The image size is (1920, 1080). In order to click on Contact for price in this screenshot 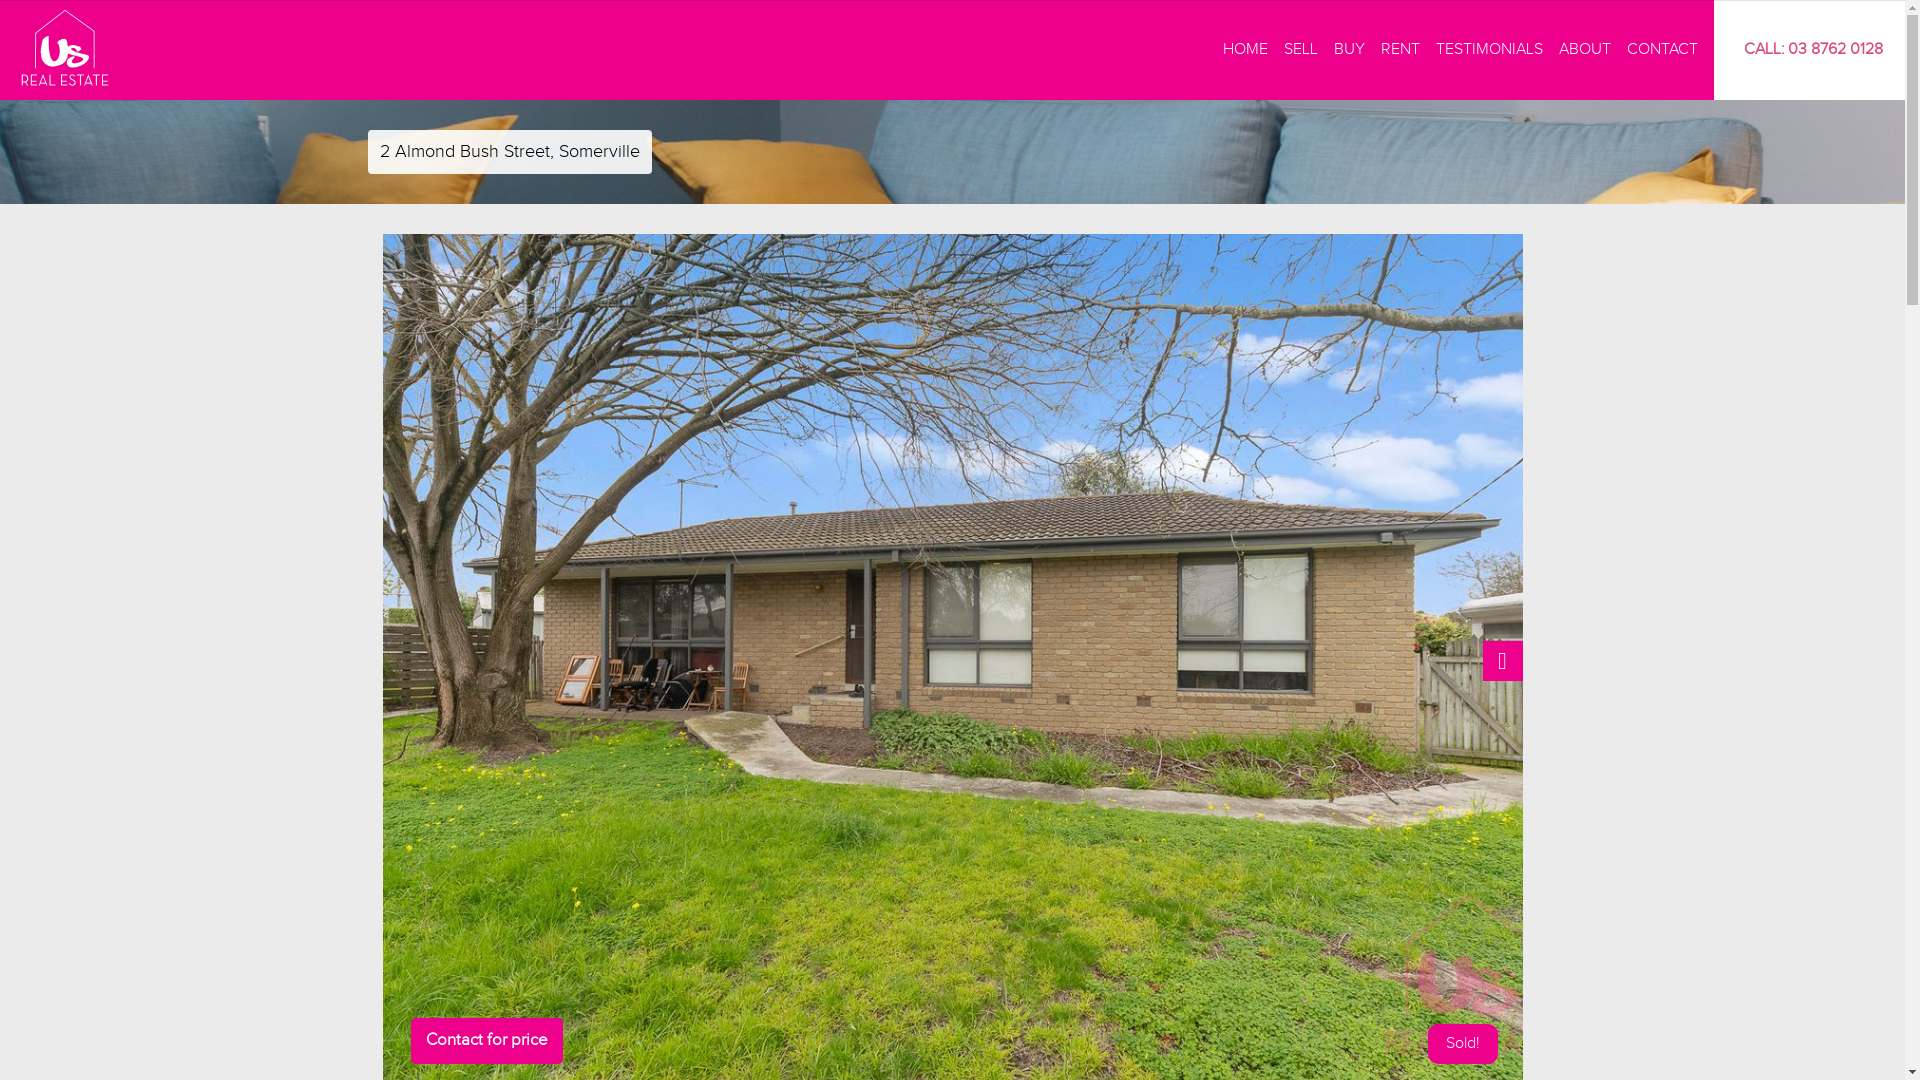, I will do `click(486, 1040)`.